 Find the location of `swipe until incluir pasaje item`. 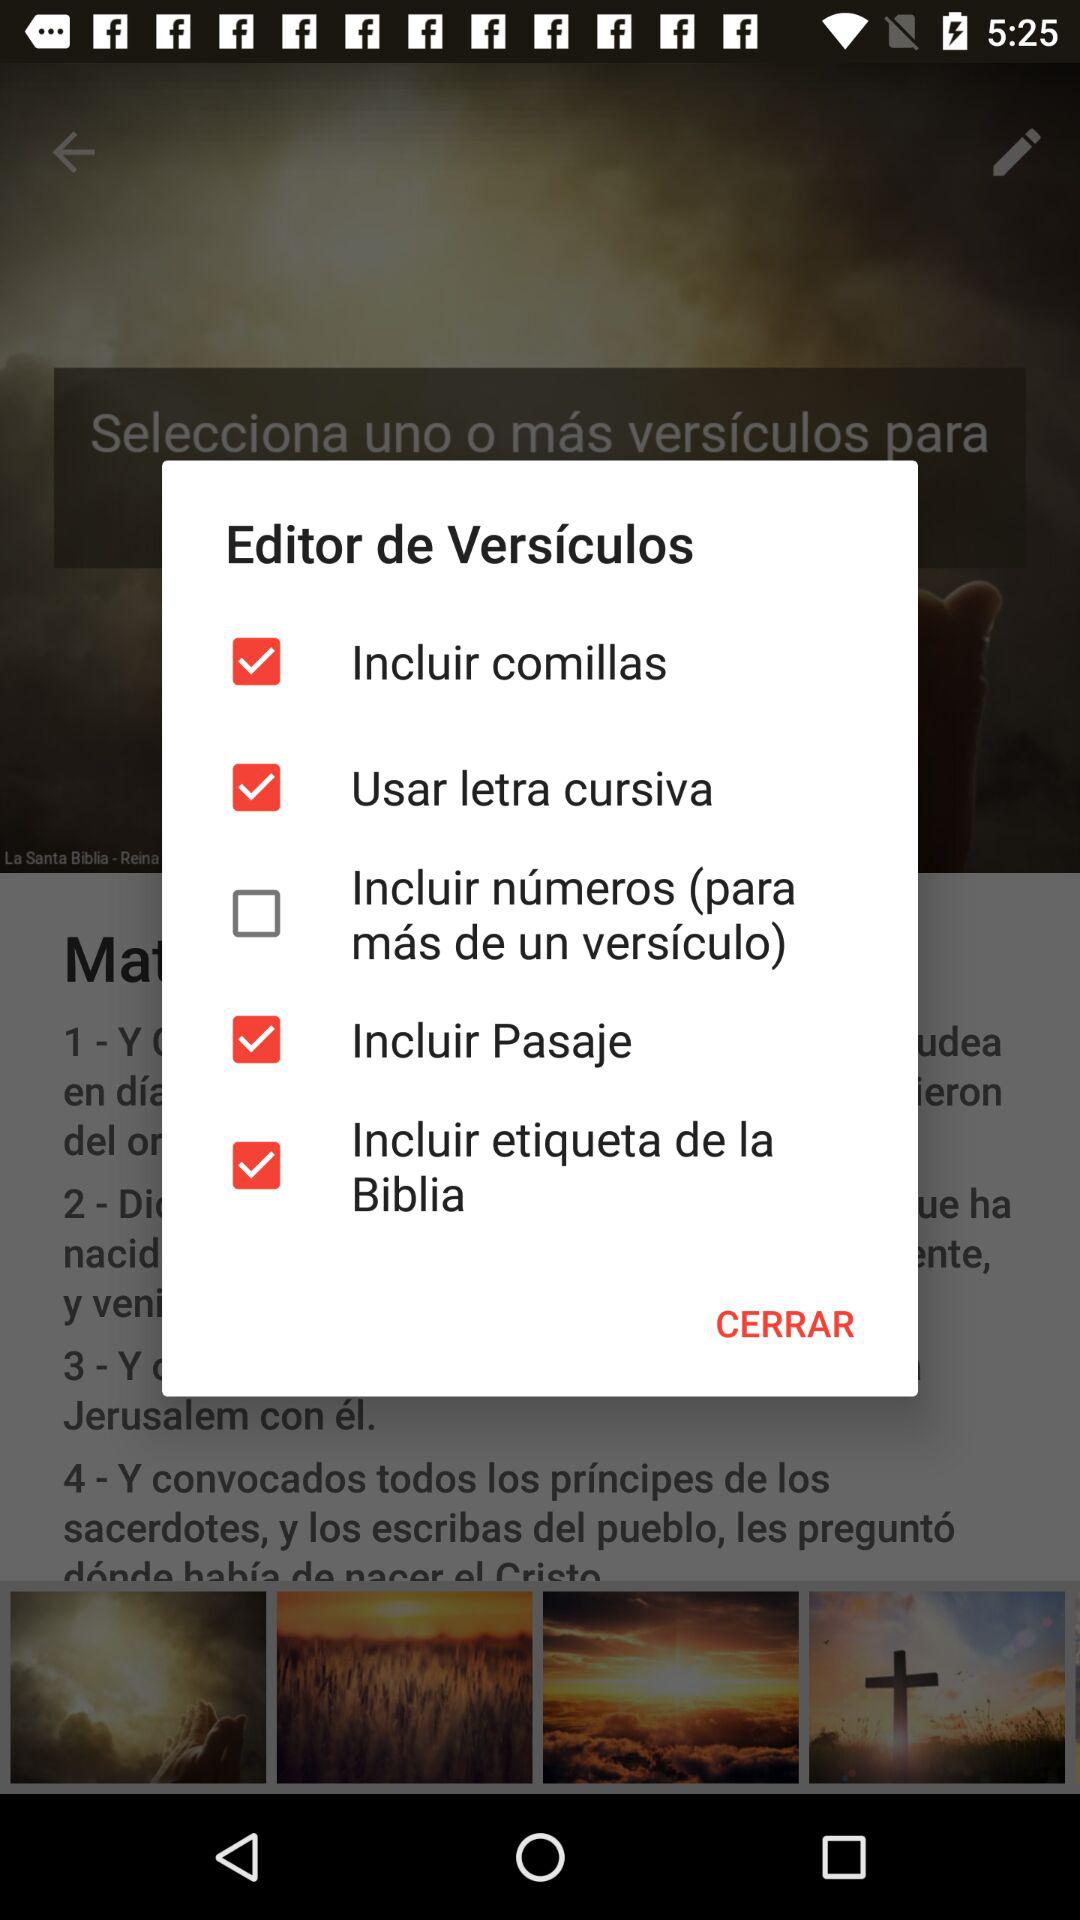

swipe until incluir pasaje item is located at coordinates (540, 1039).